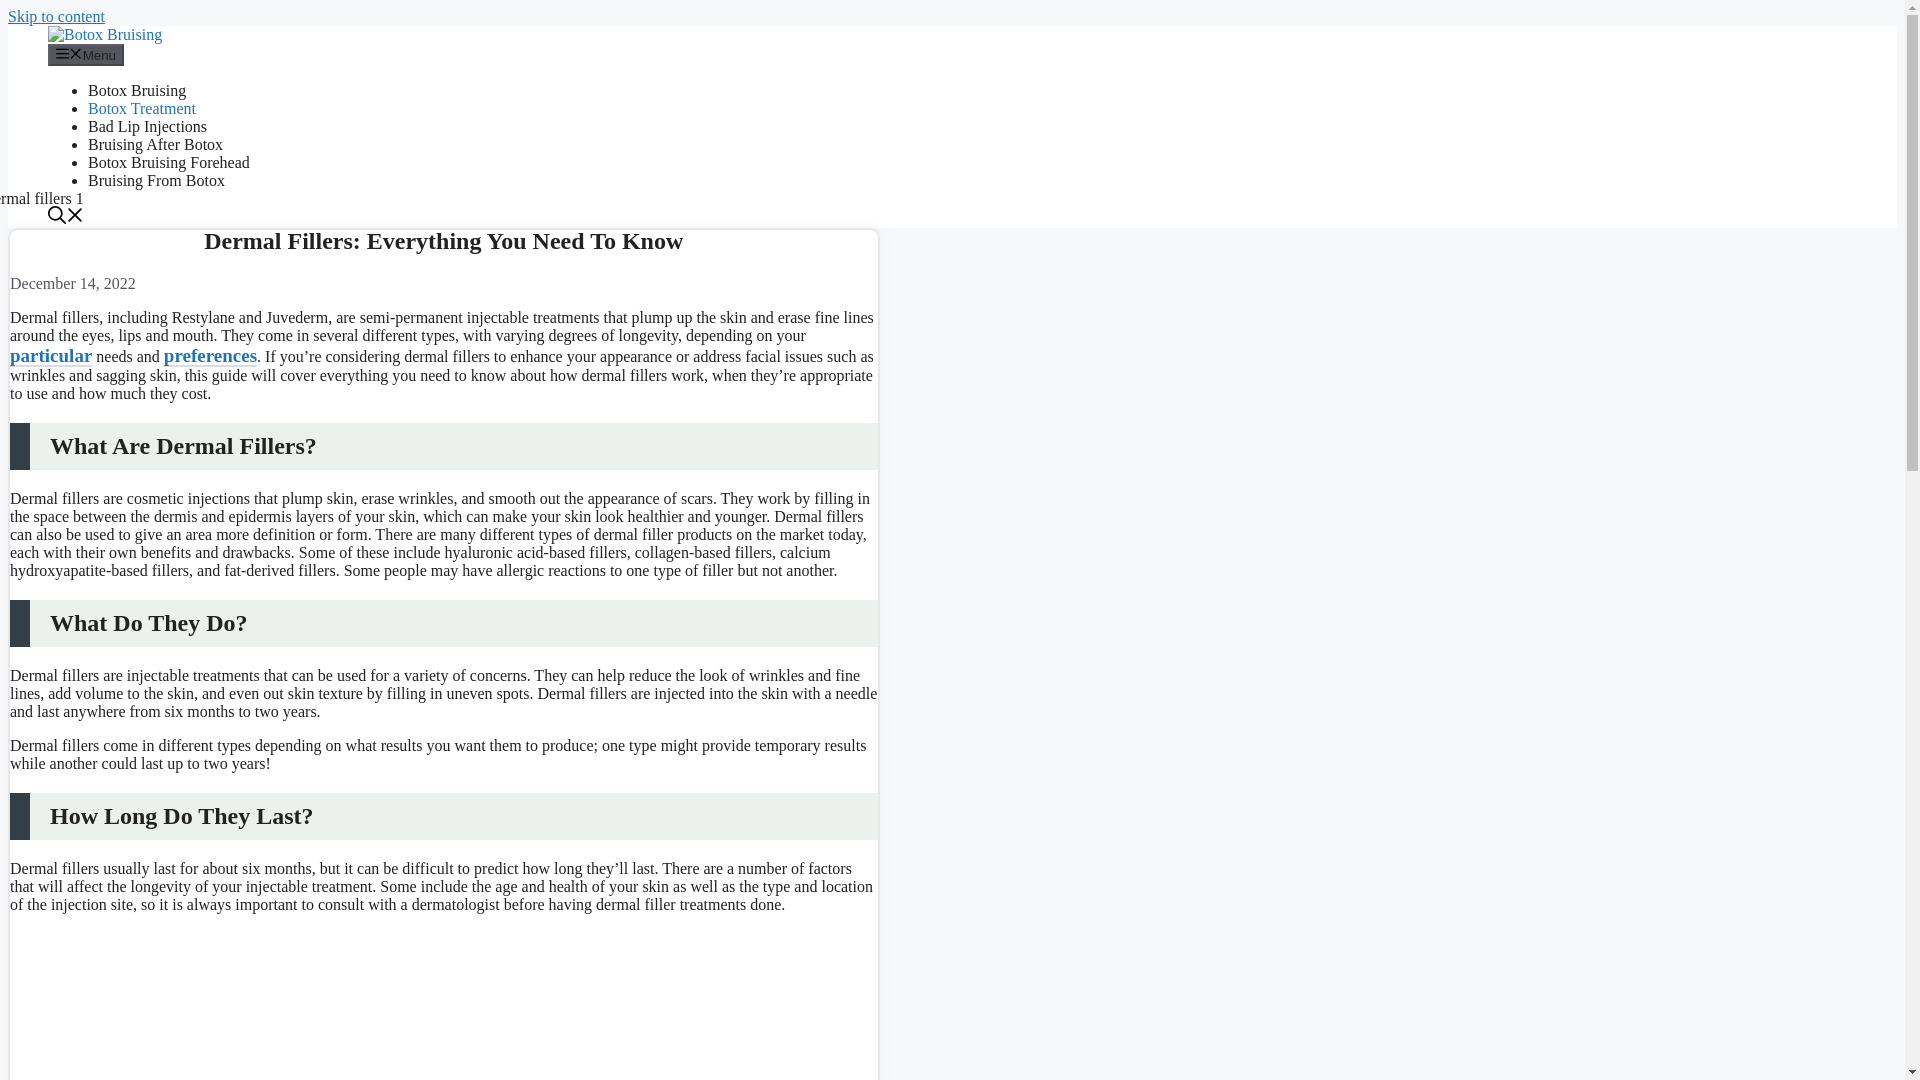  What do you see at coordinates (50, 356) in the screenshot?
I see `particular` at bounding box center [50, 356].